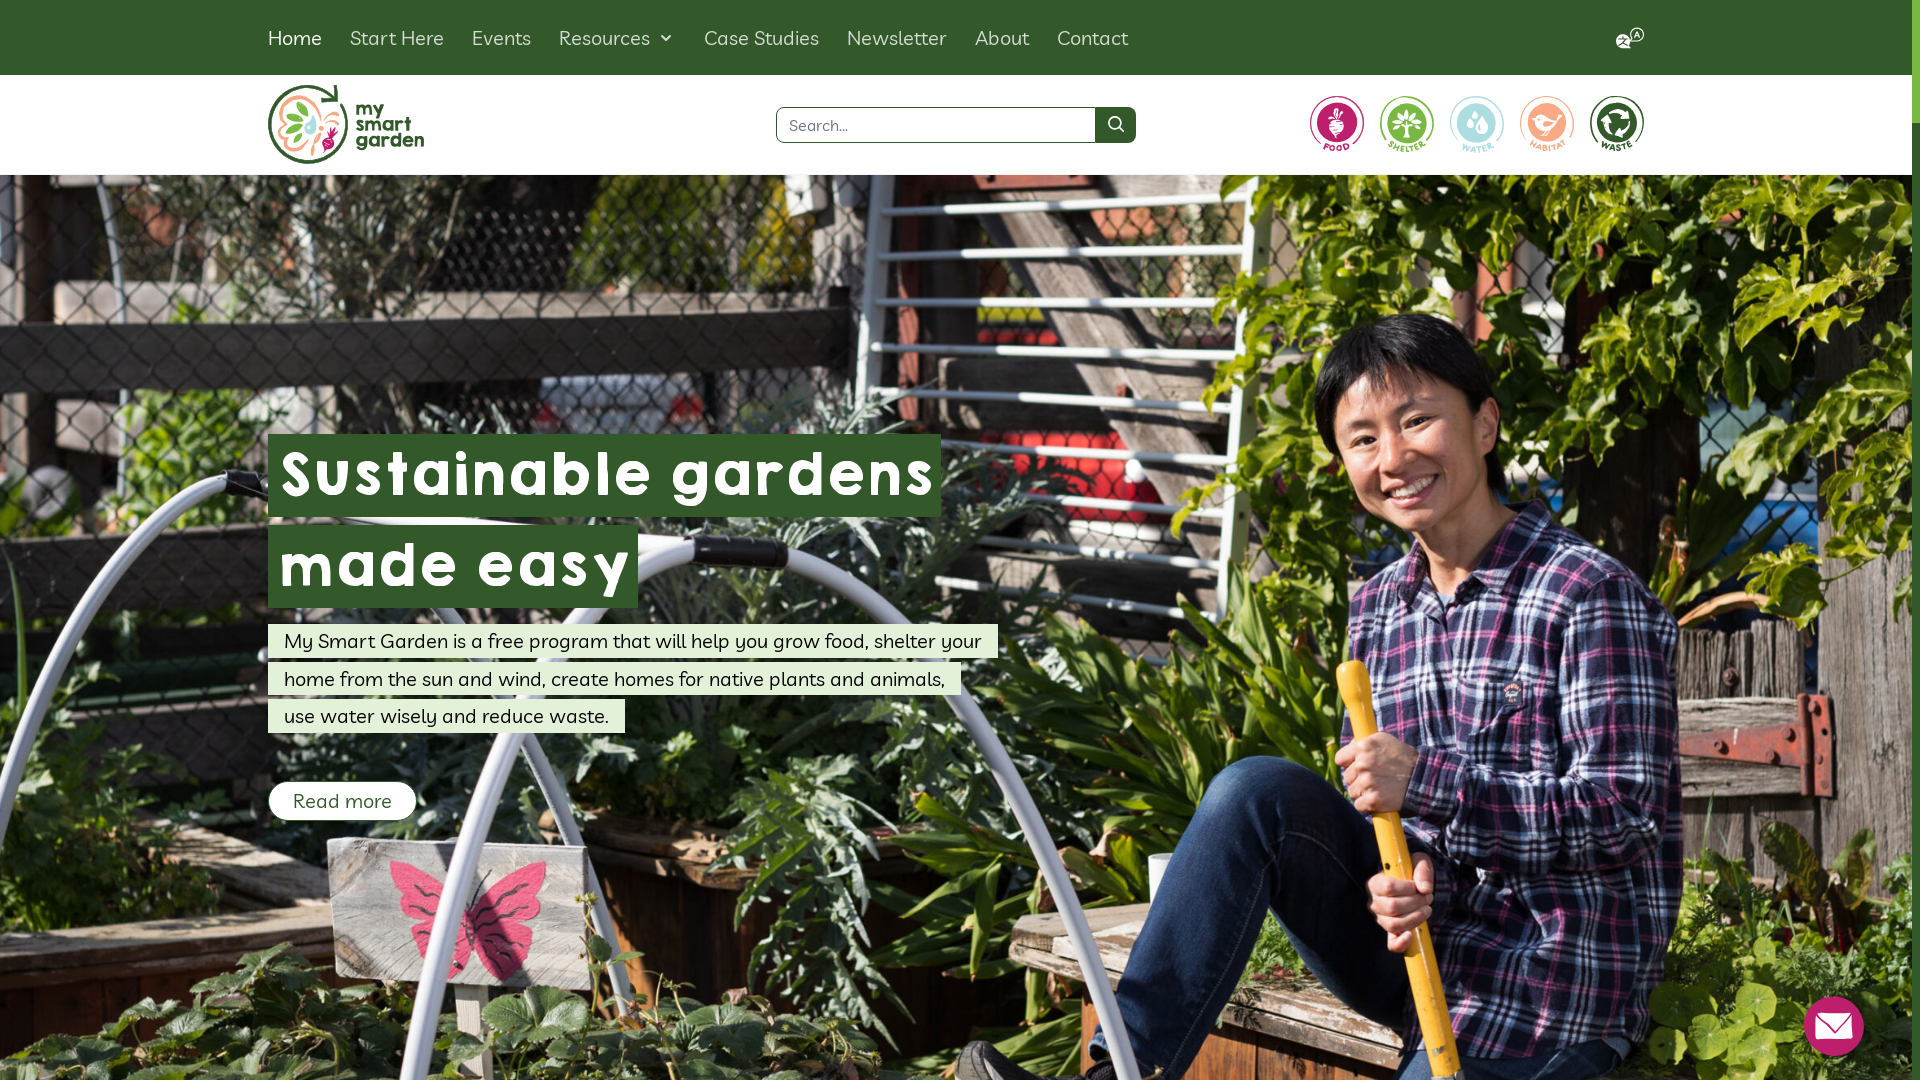  I want to click on Start Here, so click(397, 38).